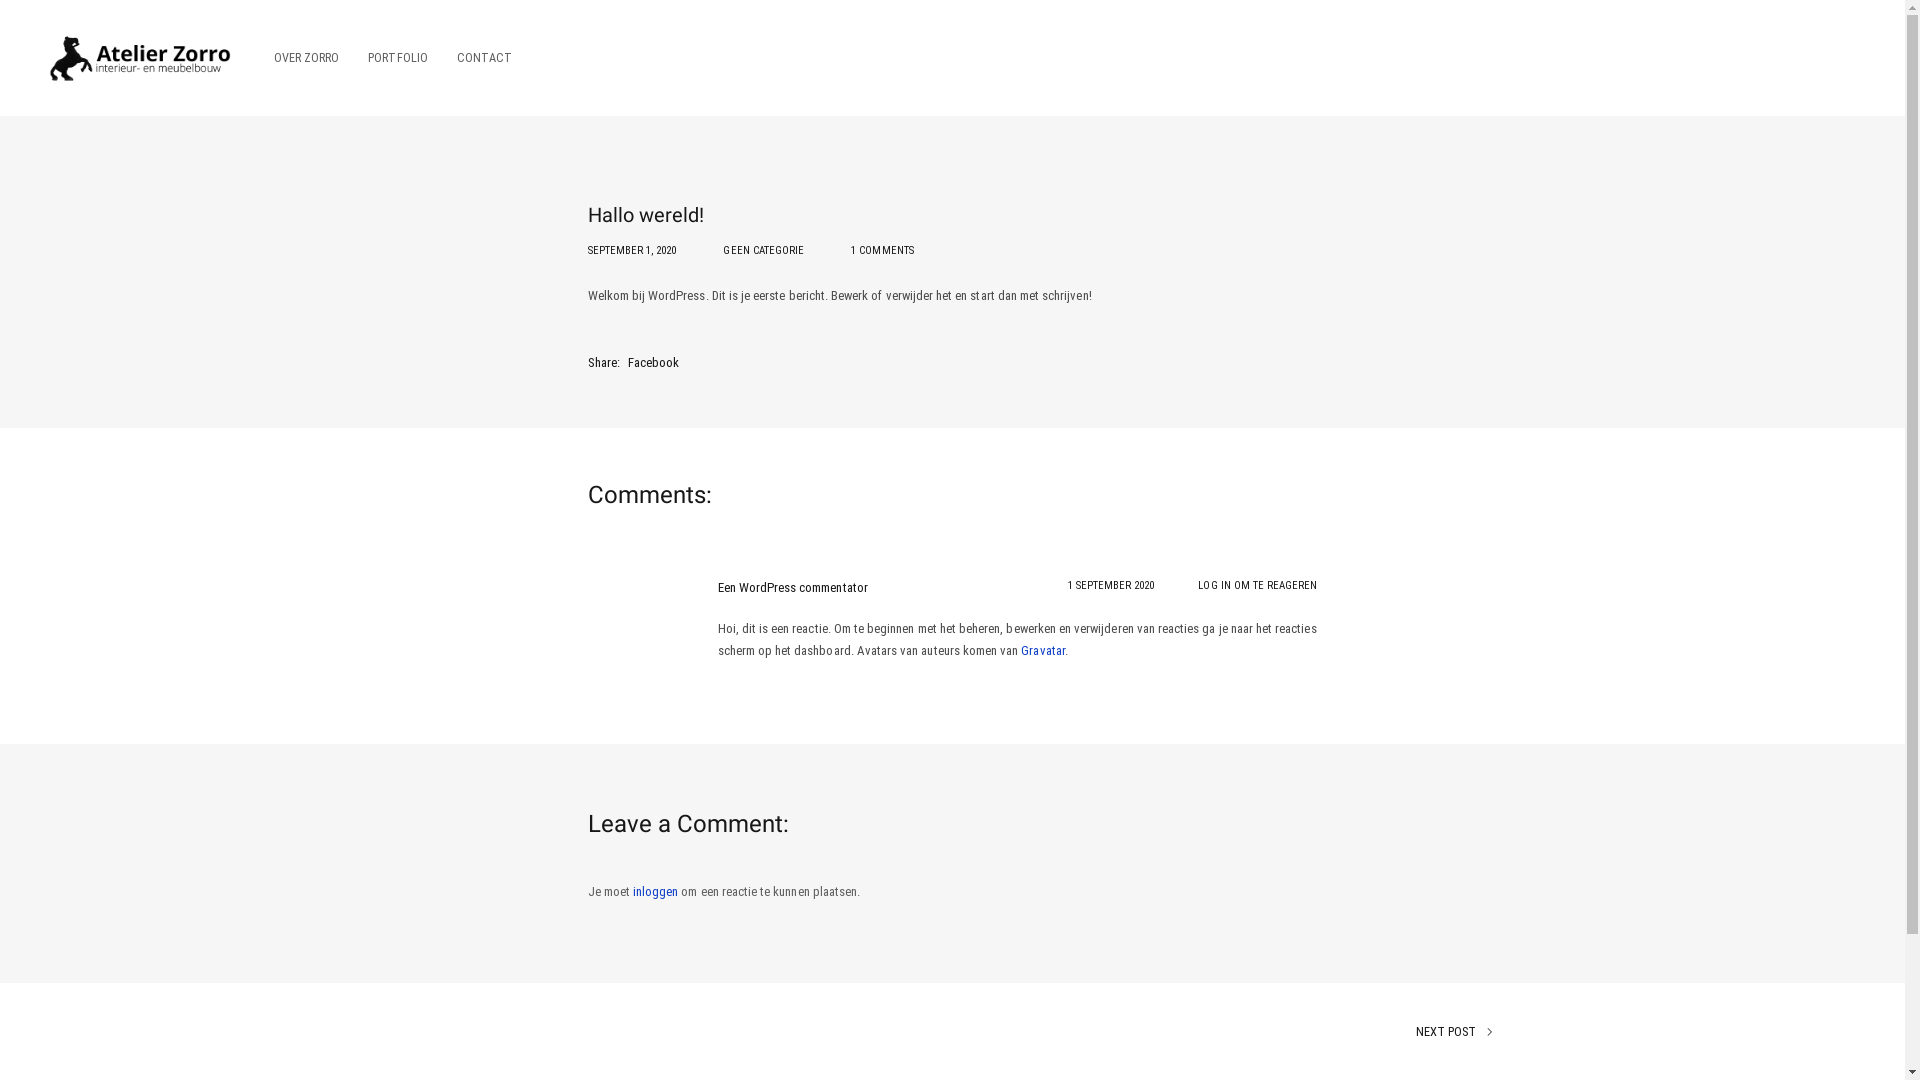 The image size is (1920, 1080). What do you see at coordinates (764, 250) in the screenshot?
I see `GEEN CATEGORIE` at bounding box center [764, 250].